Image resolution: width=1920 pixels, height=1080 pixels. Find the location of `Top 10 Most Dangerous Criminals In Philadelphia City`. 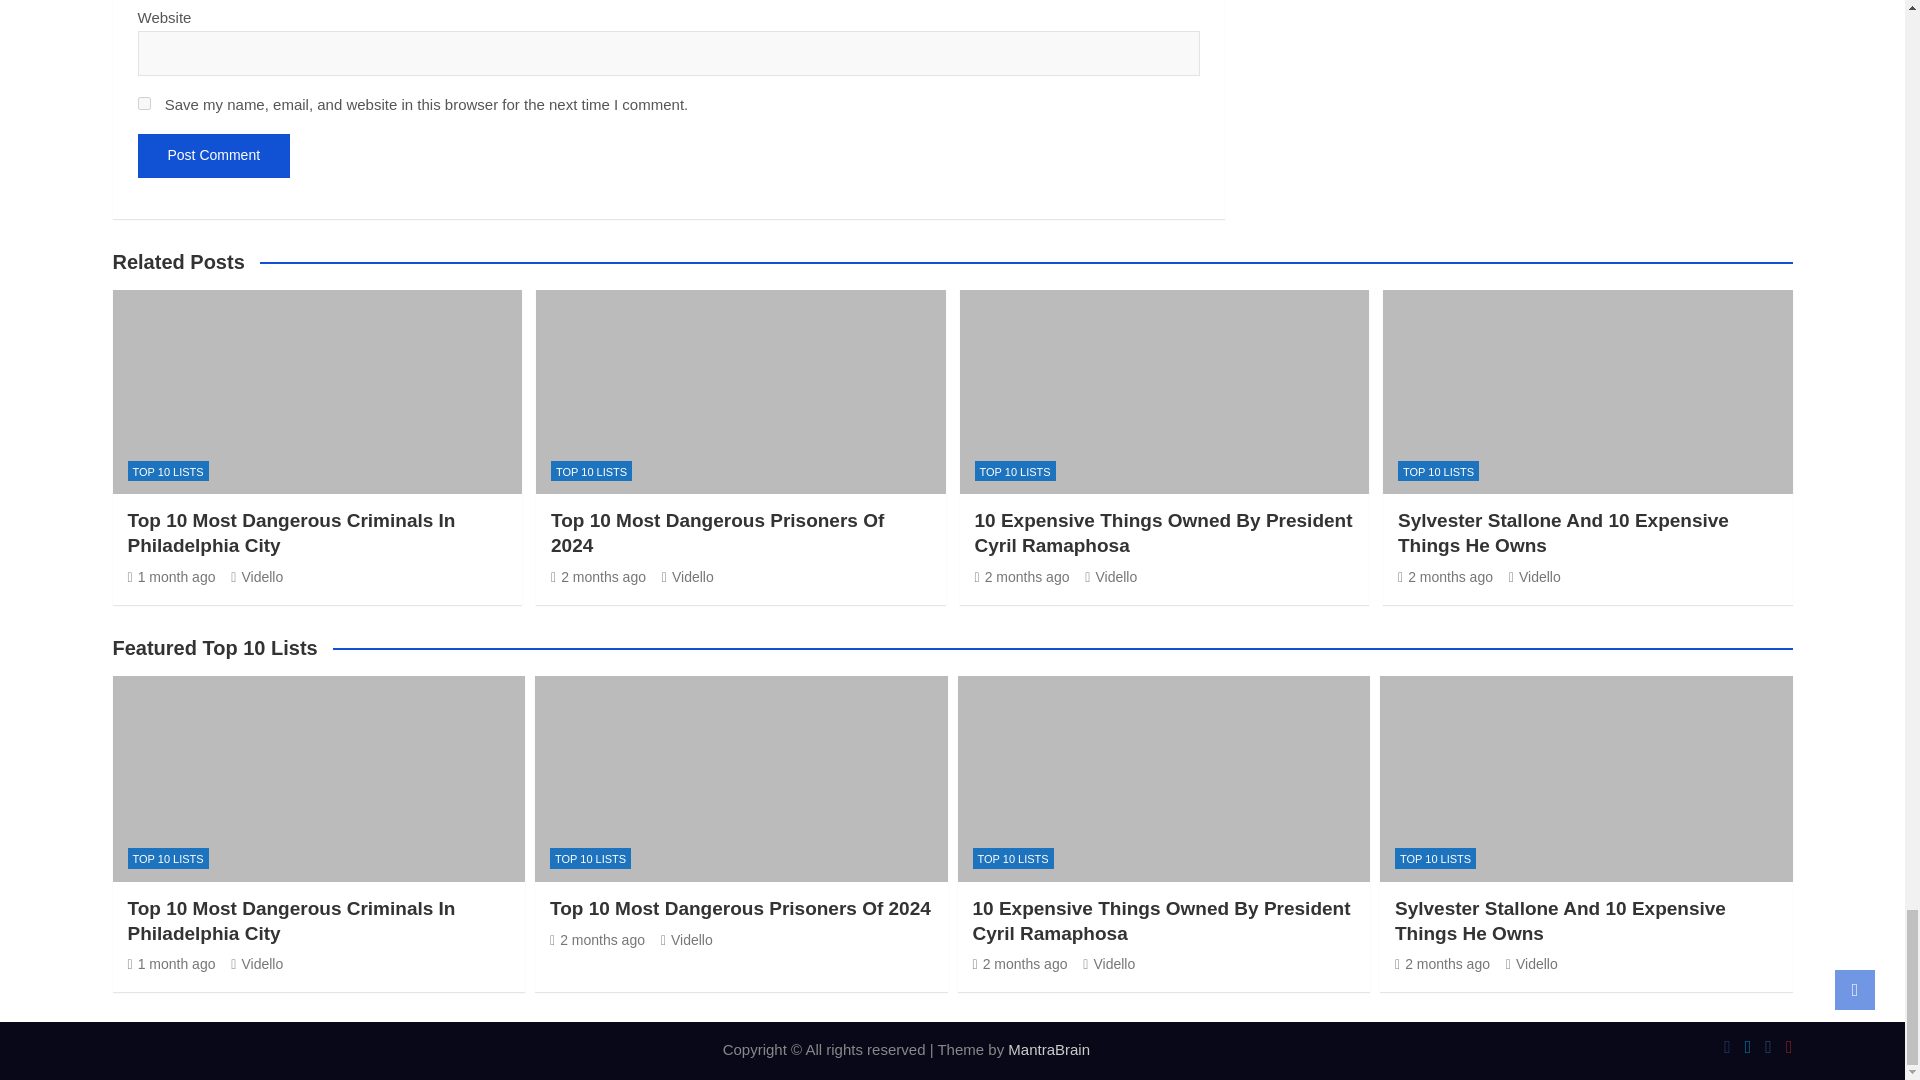

Top 10 Most Dangerous Criminals In Philadelphia City is located at coordinates (172, 964).